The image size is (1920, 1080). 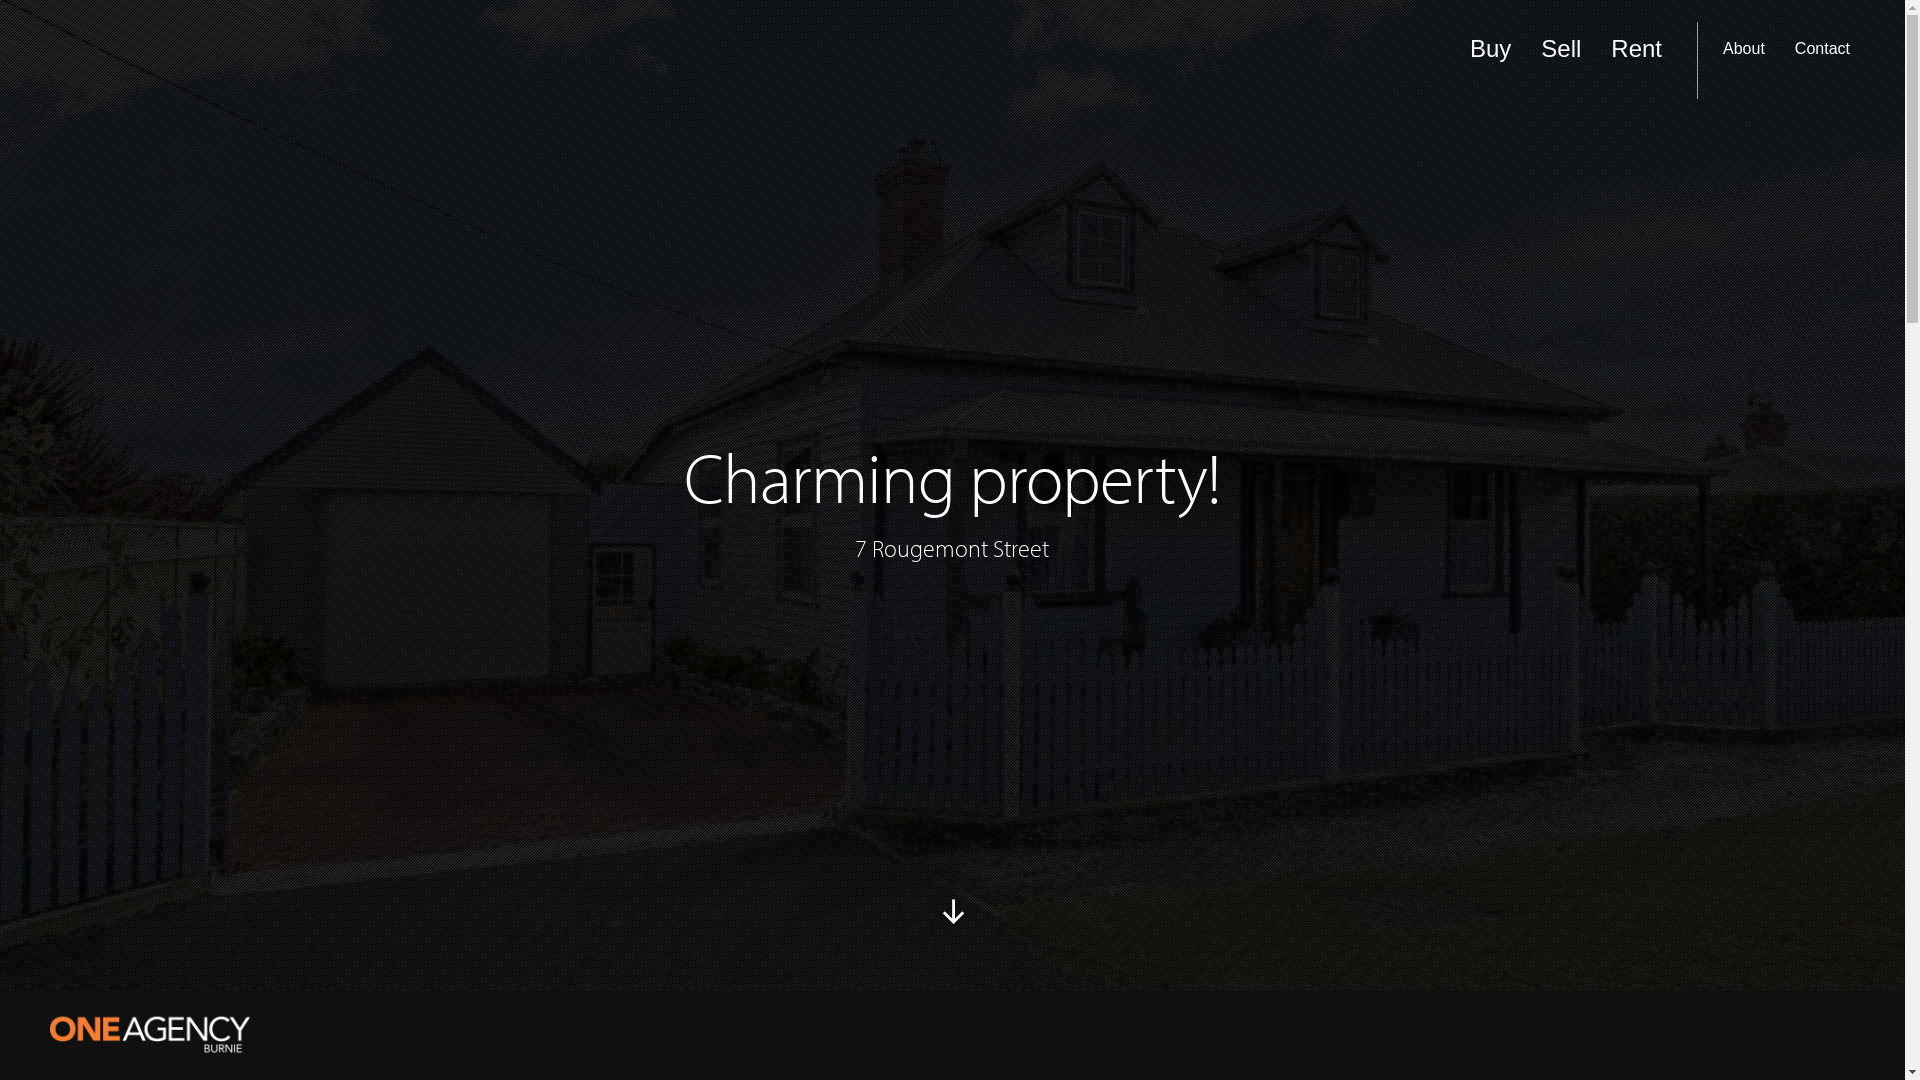 What do you see at coordinates (1636, 60) in the screenshot?
I see `Rent` at bounding box center [1636, 60].